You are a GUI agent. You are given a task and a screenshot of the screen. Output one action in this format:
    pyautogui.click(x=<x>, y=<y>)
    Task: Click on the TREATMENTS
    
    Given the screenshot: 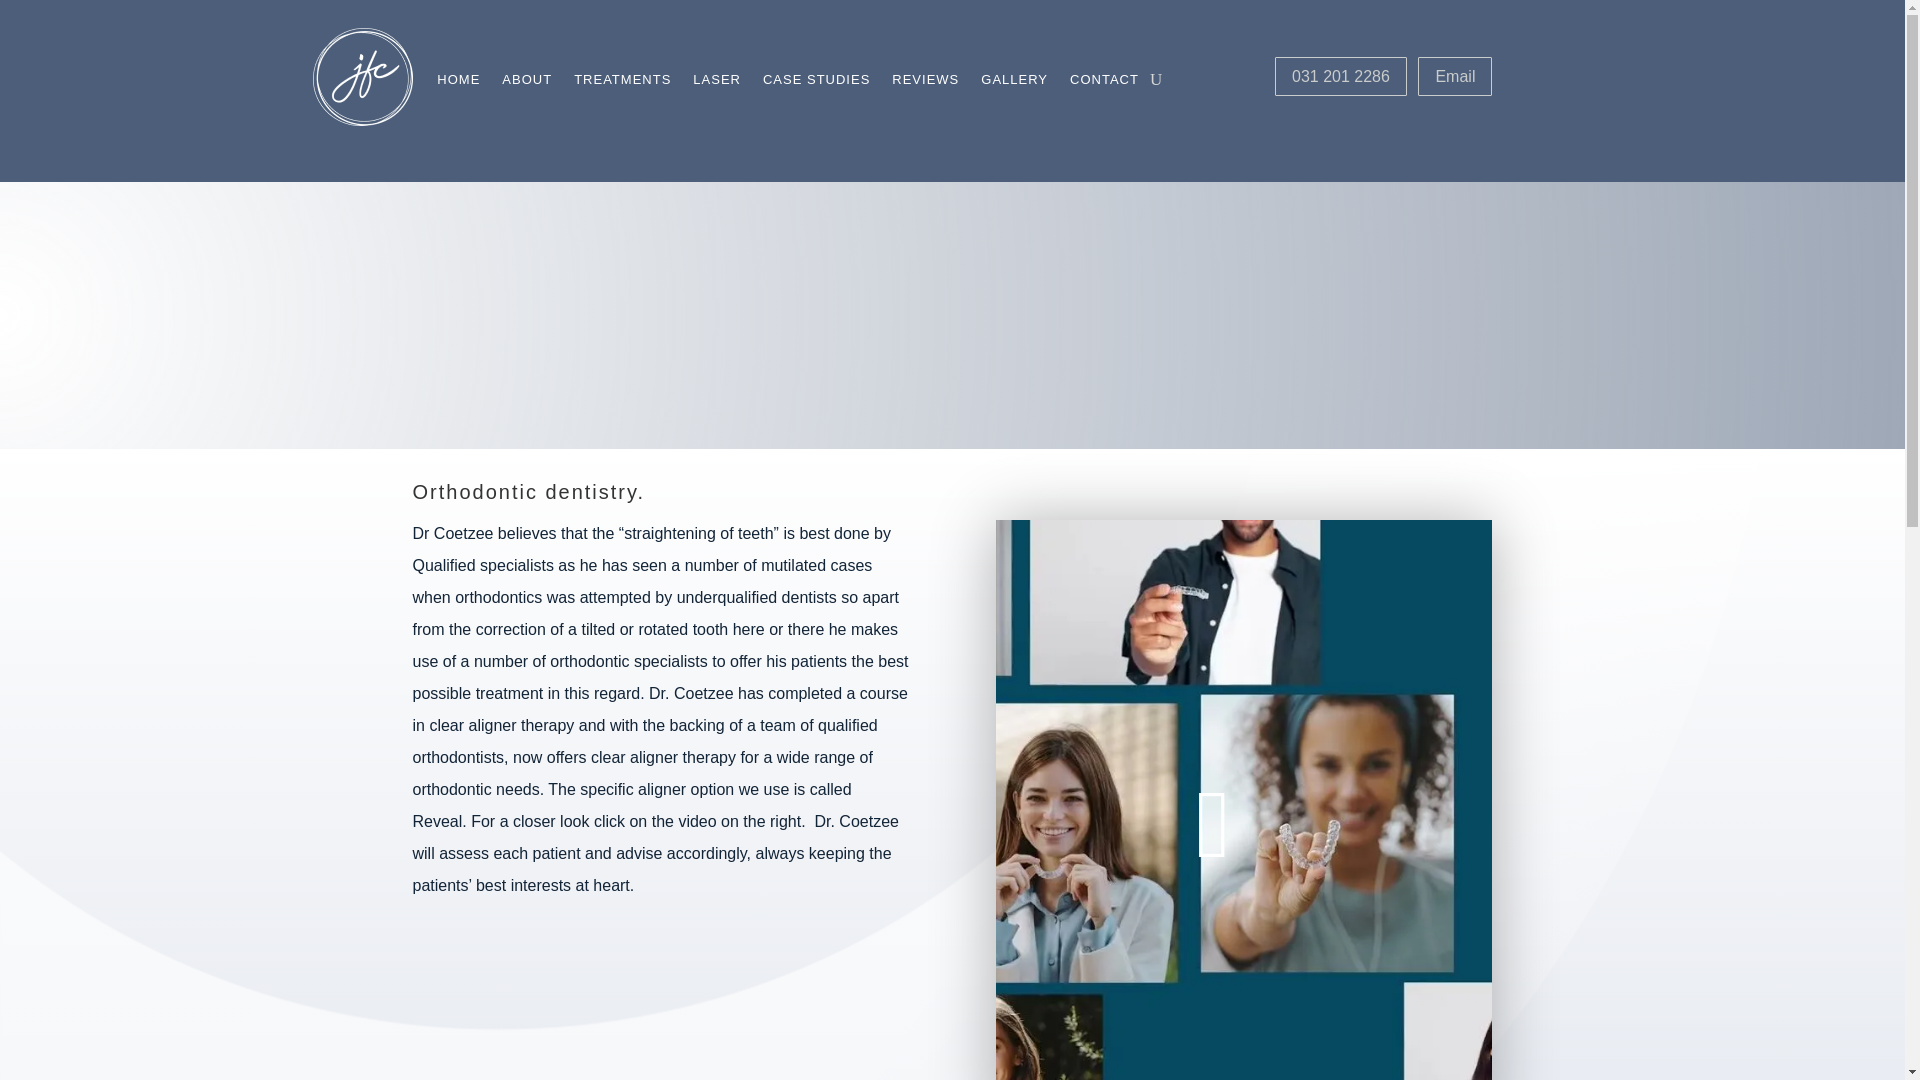 What is the action you would take?
    pyautogui.click(x=622, y=84)
    